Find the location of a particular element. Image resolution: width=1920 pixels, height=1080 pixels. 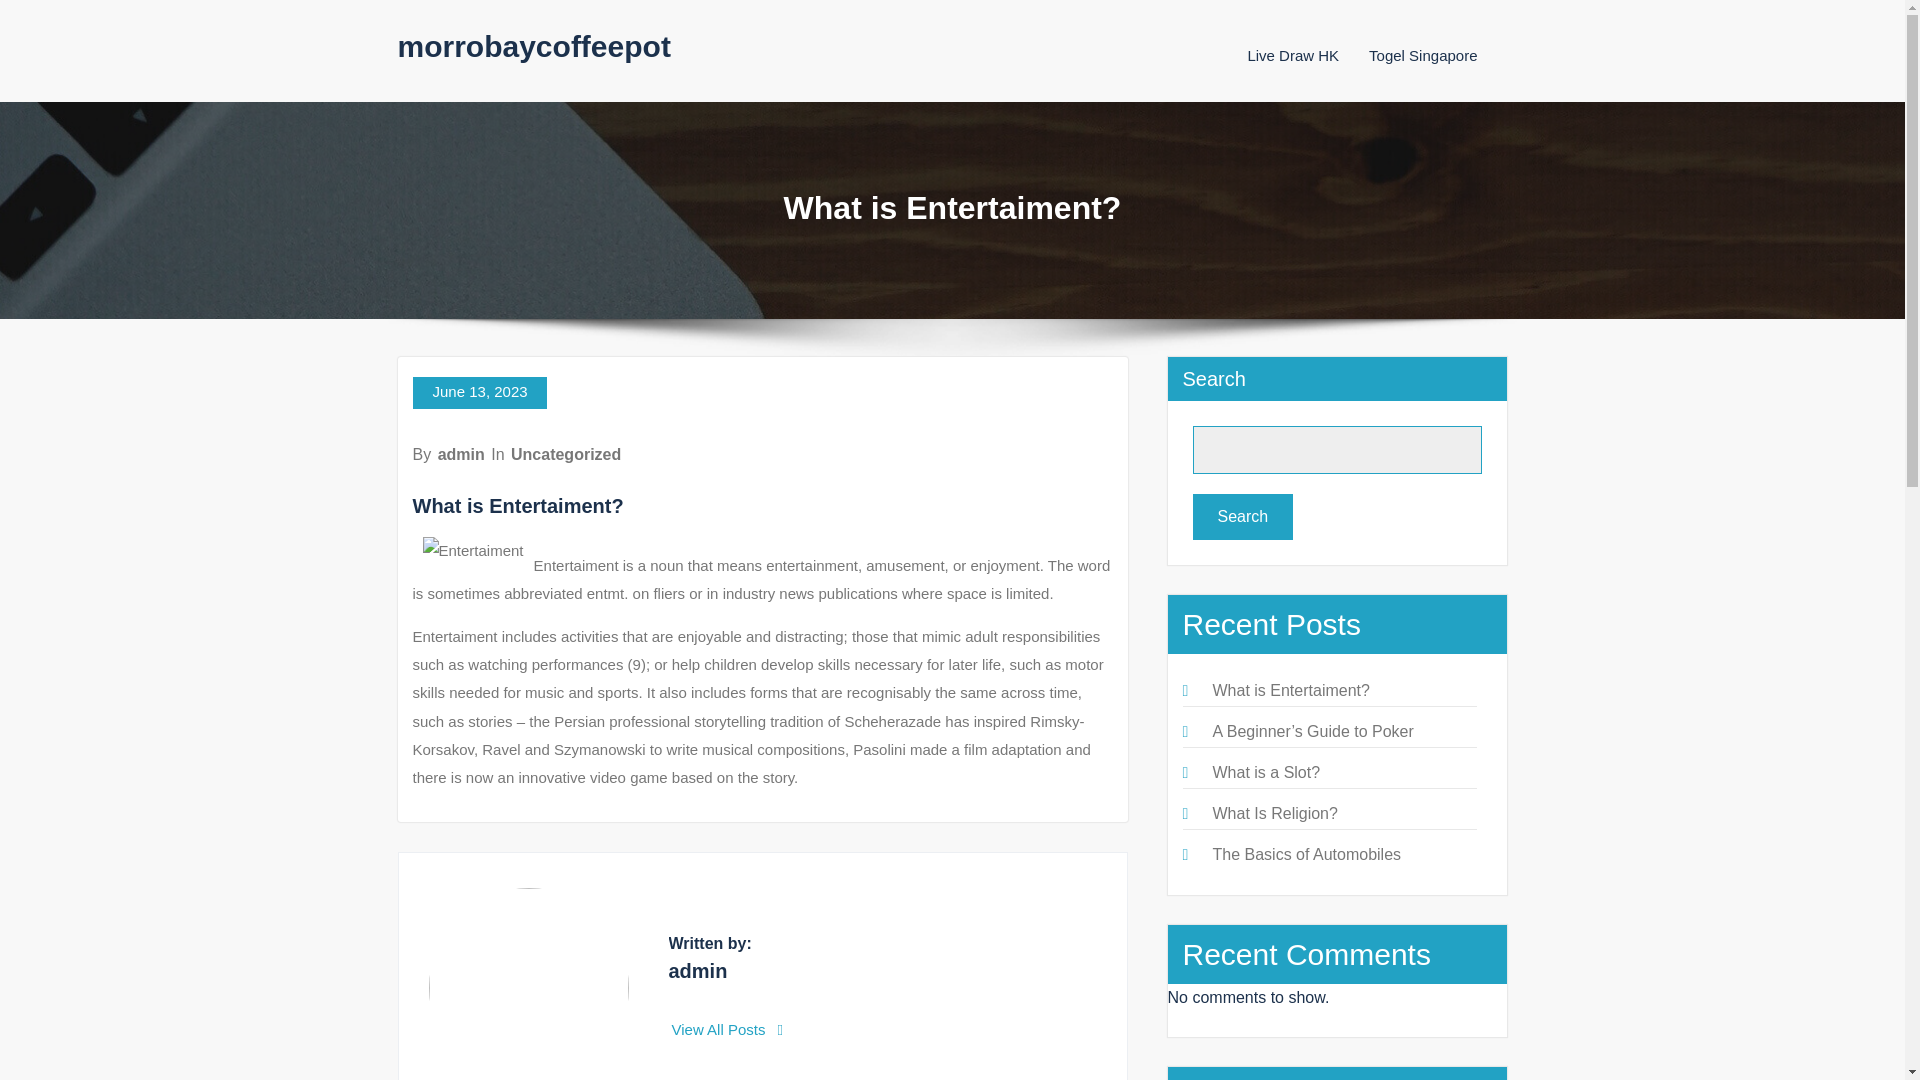

Search is located at coordinates (1242, 516).